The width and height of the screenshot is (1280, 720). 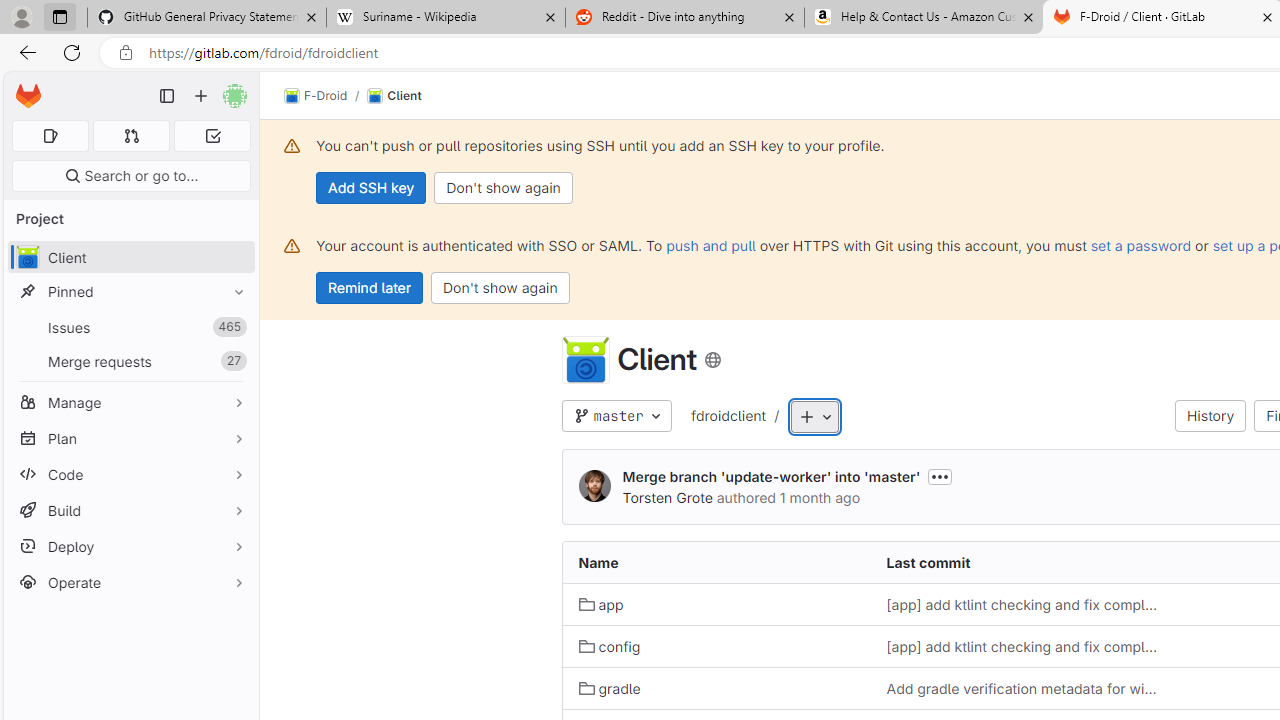 What do you see at coordinates (616, 416) in the screenshot?
I see `master` at bounding box center [616, 416].